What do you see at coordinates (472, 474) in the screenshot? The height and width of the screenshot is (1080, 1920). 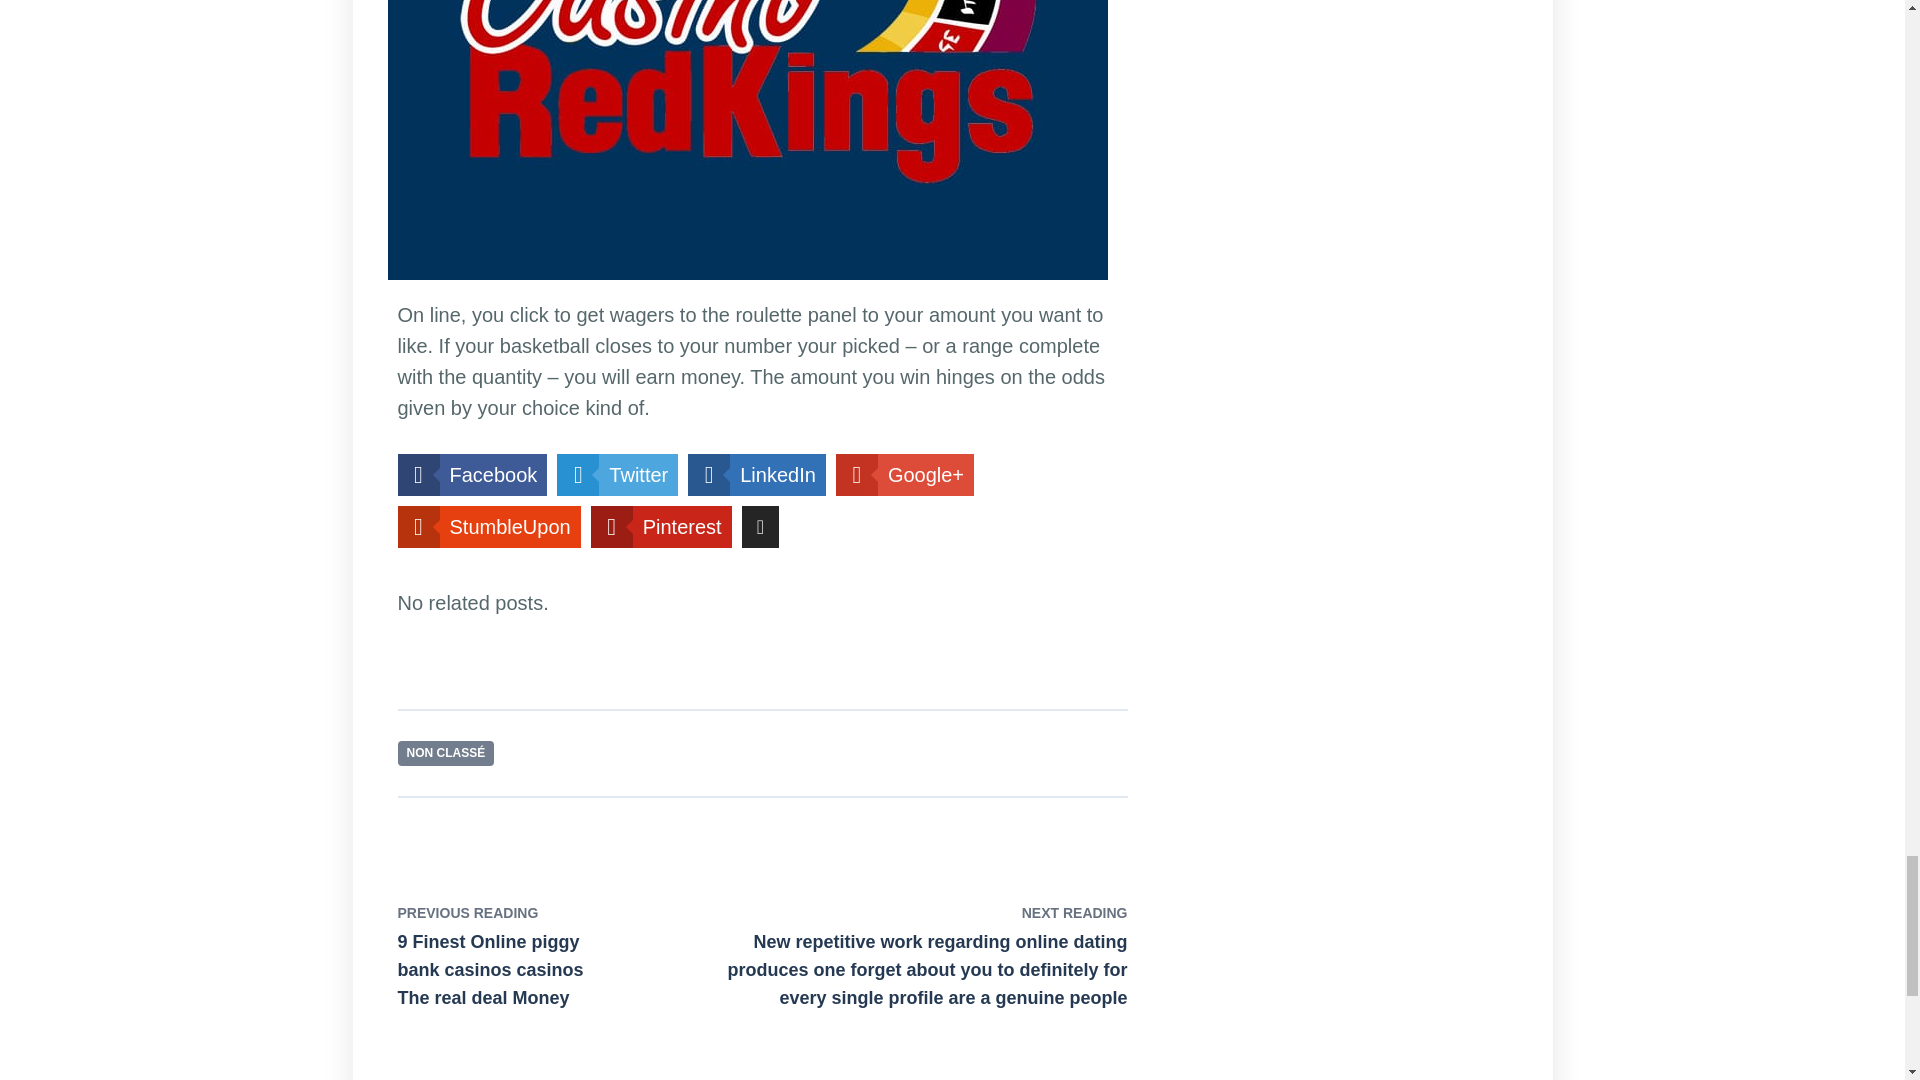 I see `Facebook` at bounding box center [472, 474].